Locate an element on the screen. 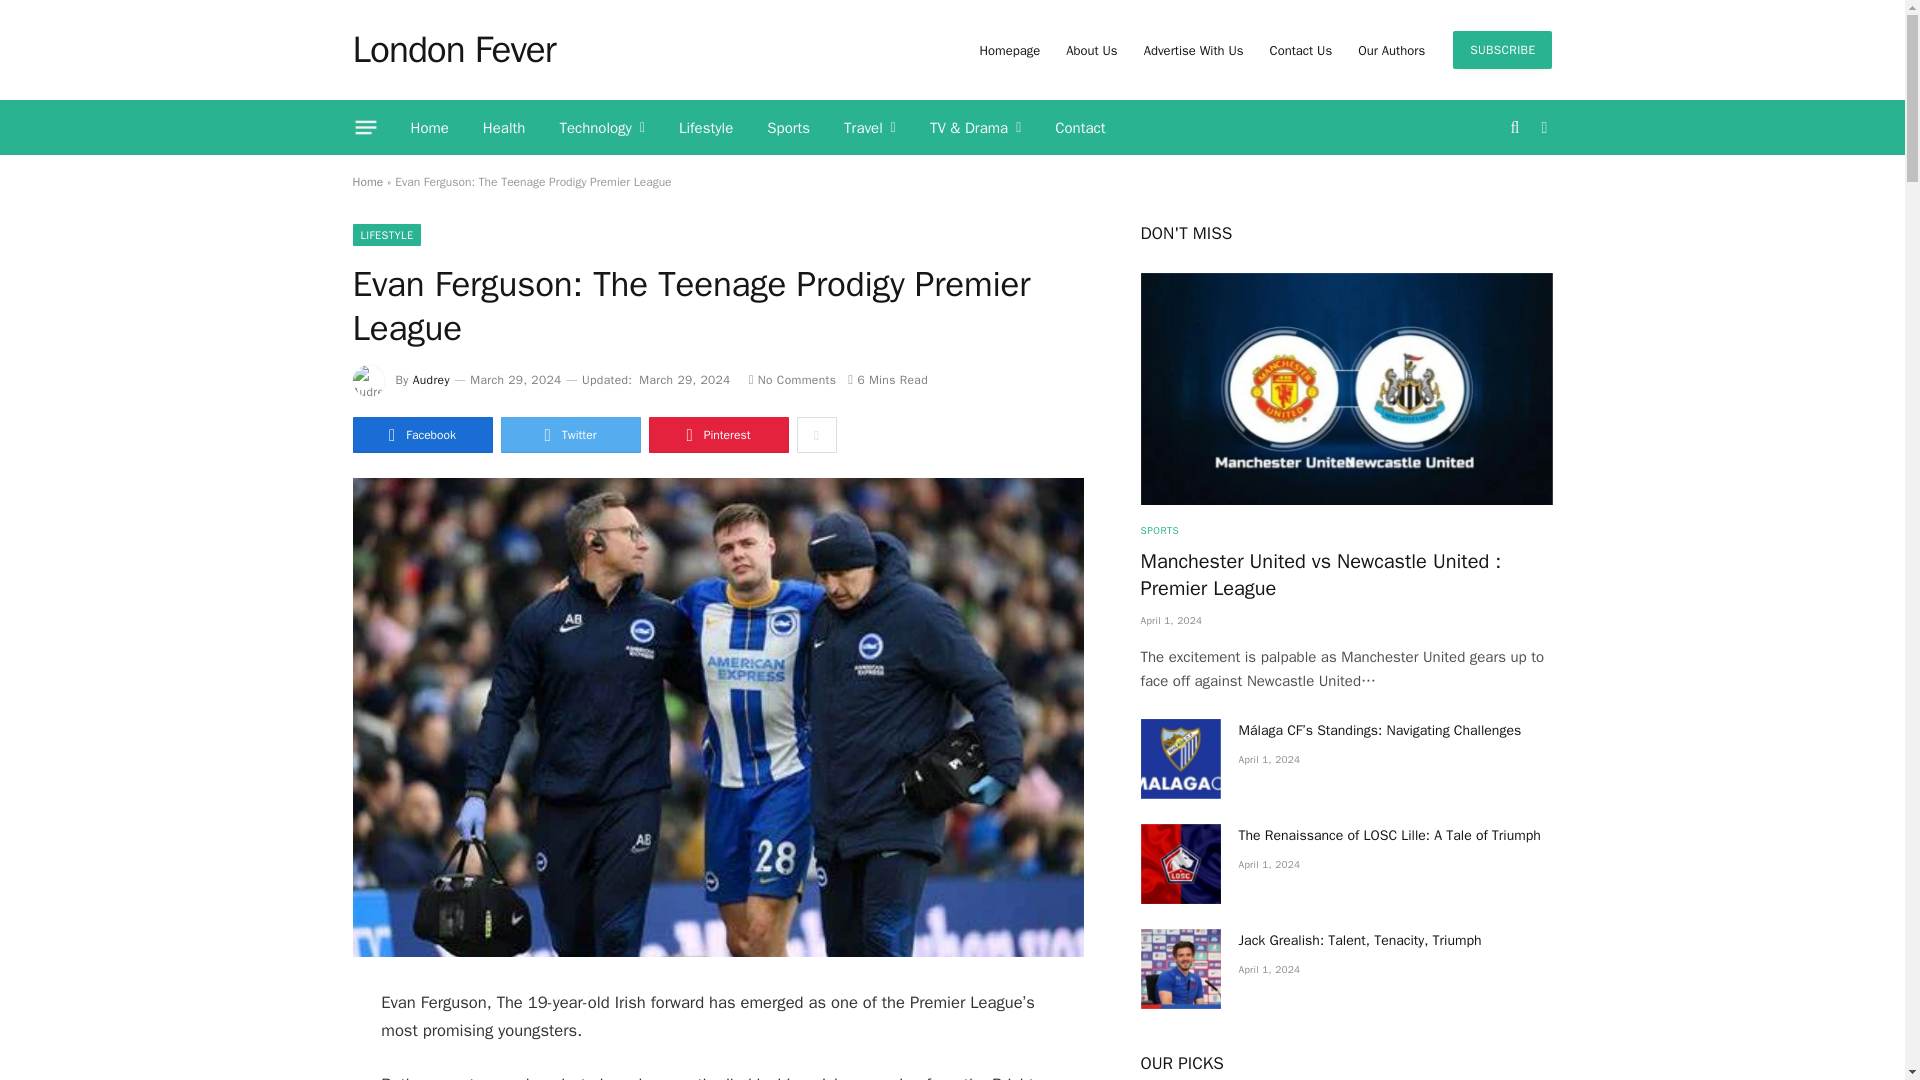 The image size is (1920, 1080). LondonFever is located at coordinates (452, 49).